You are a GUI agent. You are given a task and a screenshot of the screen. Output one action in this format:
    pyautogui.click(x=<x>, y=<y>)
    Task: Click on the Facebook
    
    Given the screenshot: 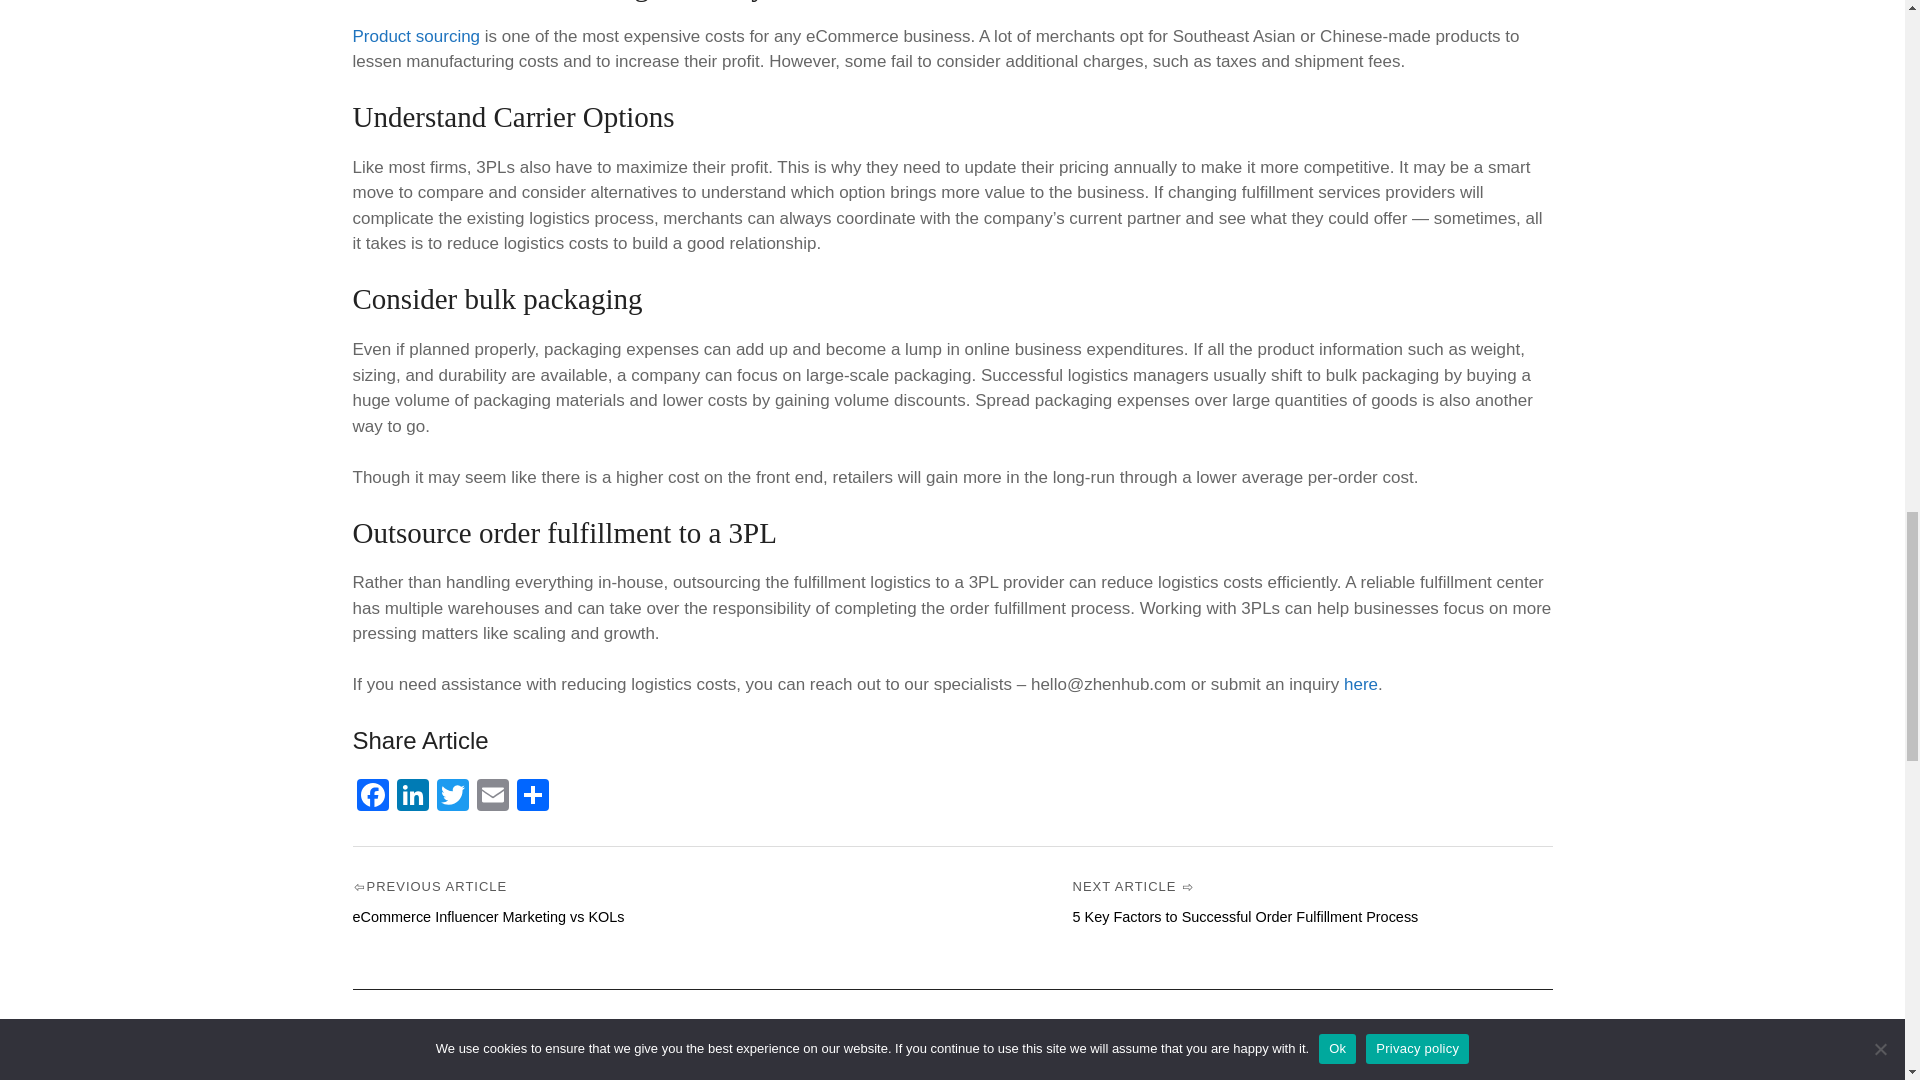 What is the action you would take?
    pyautogui.click(x=371, y=797)
    